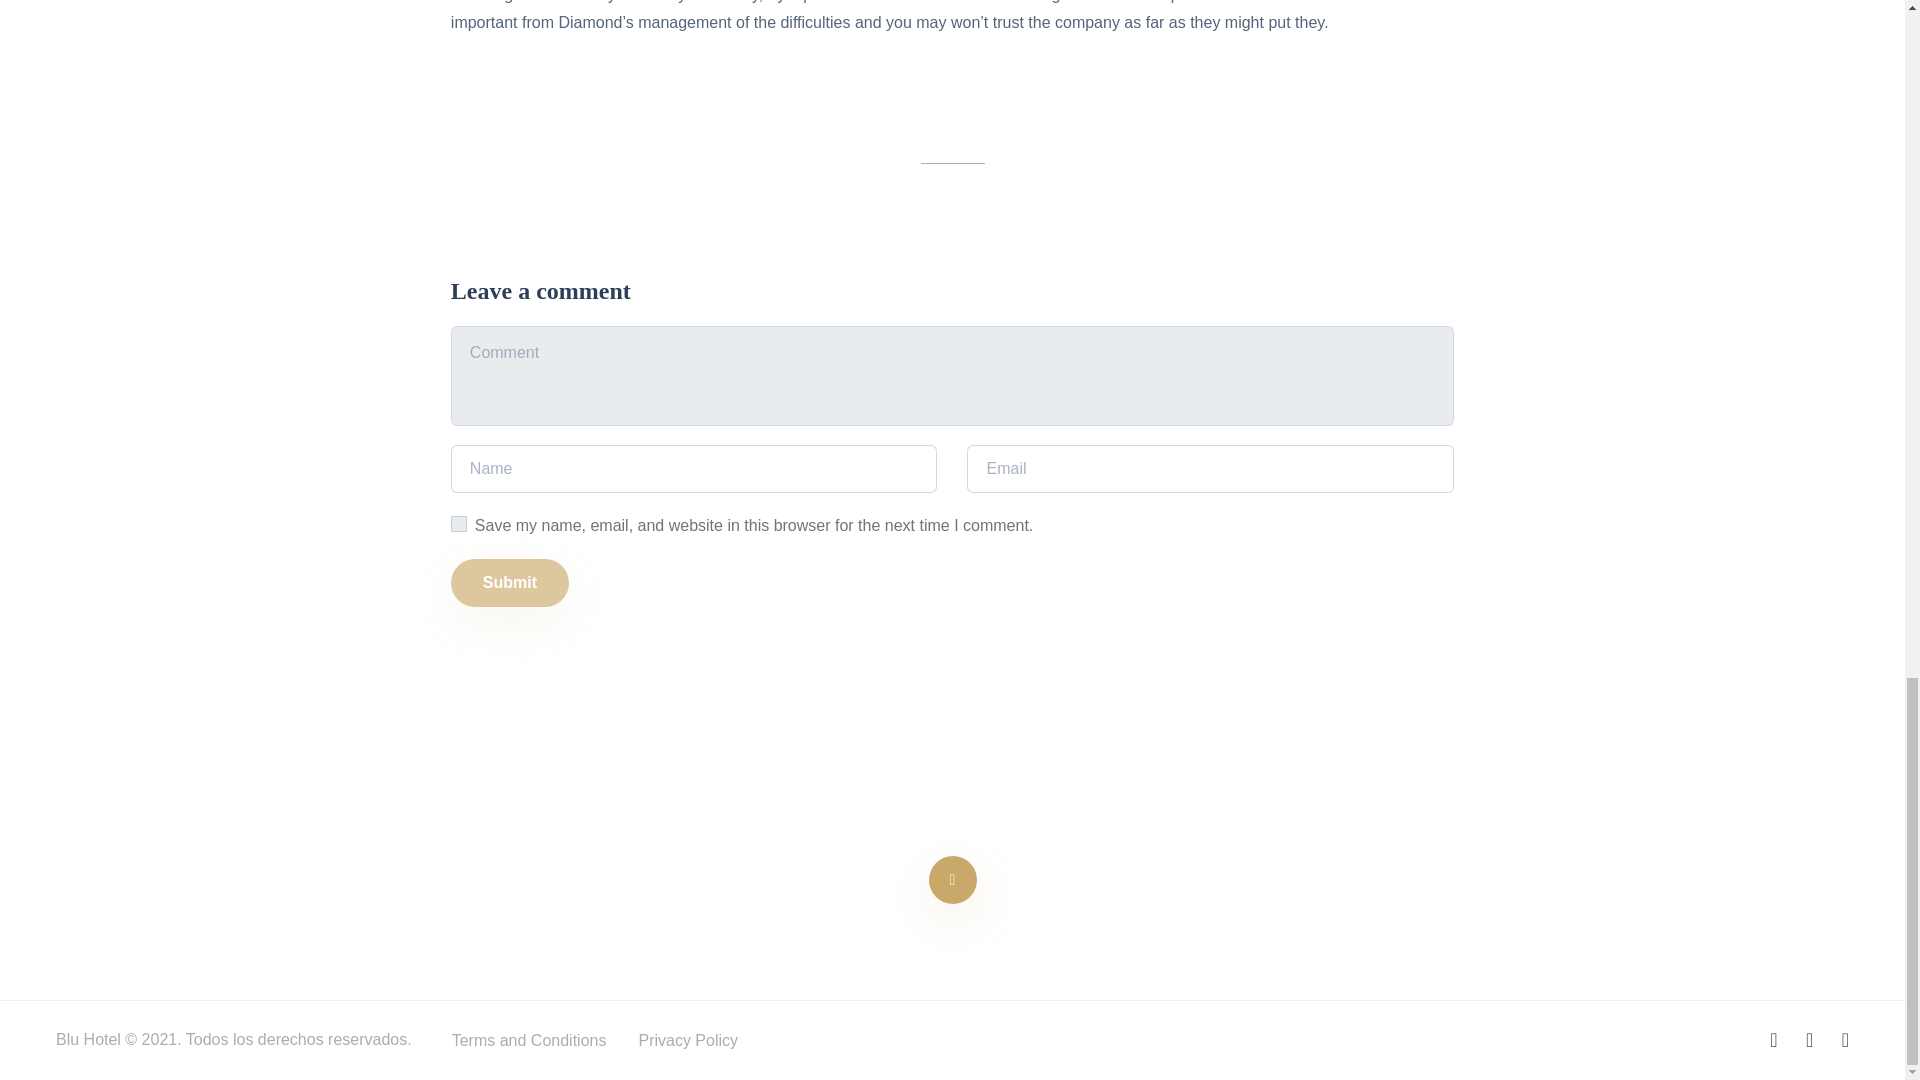  Describe the element at coordinates (528, 1040) in the screenshot. I see `Terms and Conditions` at that location.